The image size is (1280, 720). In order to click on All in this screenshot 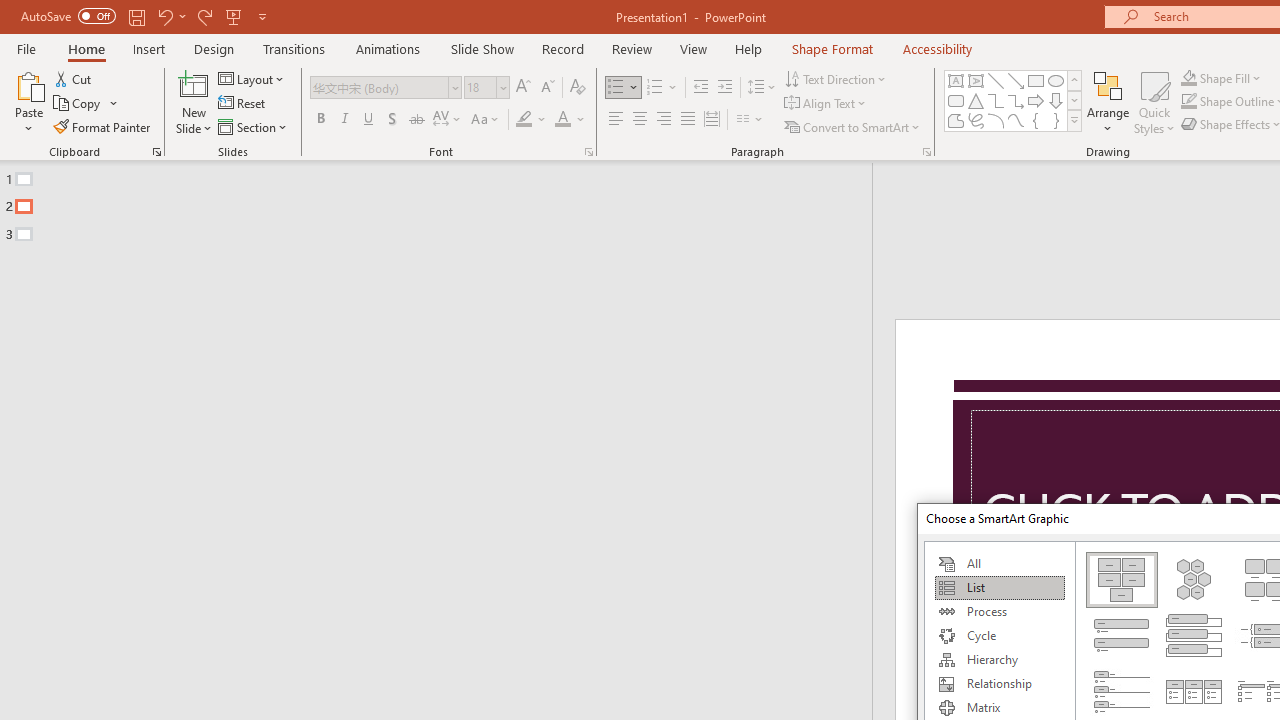, I will do `click(999, 564)`.